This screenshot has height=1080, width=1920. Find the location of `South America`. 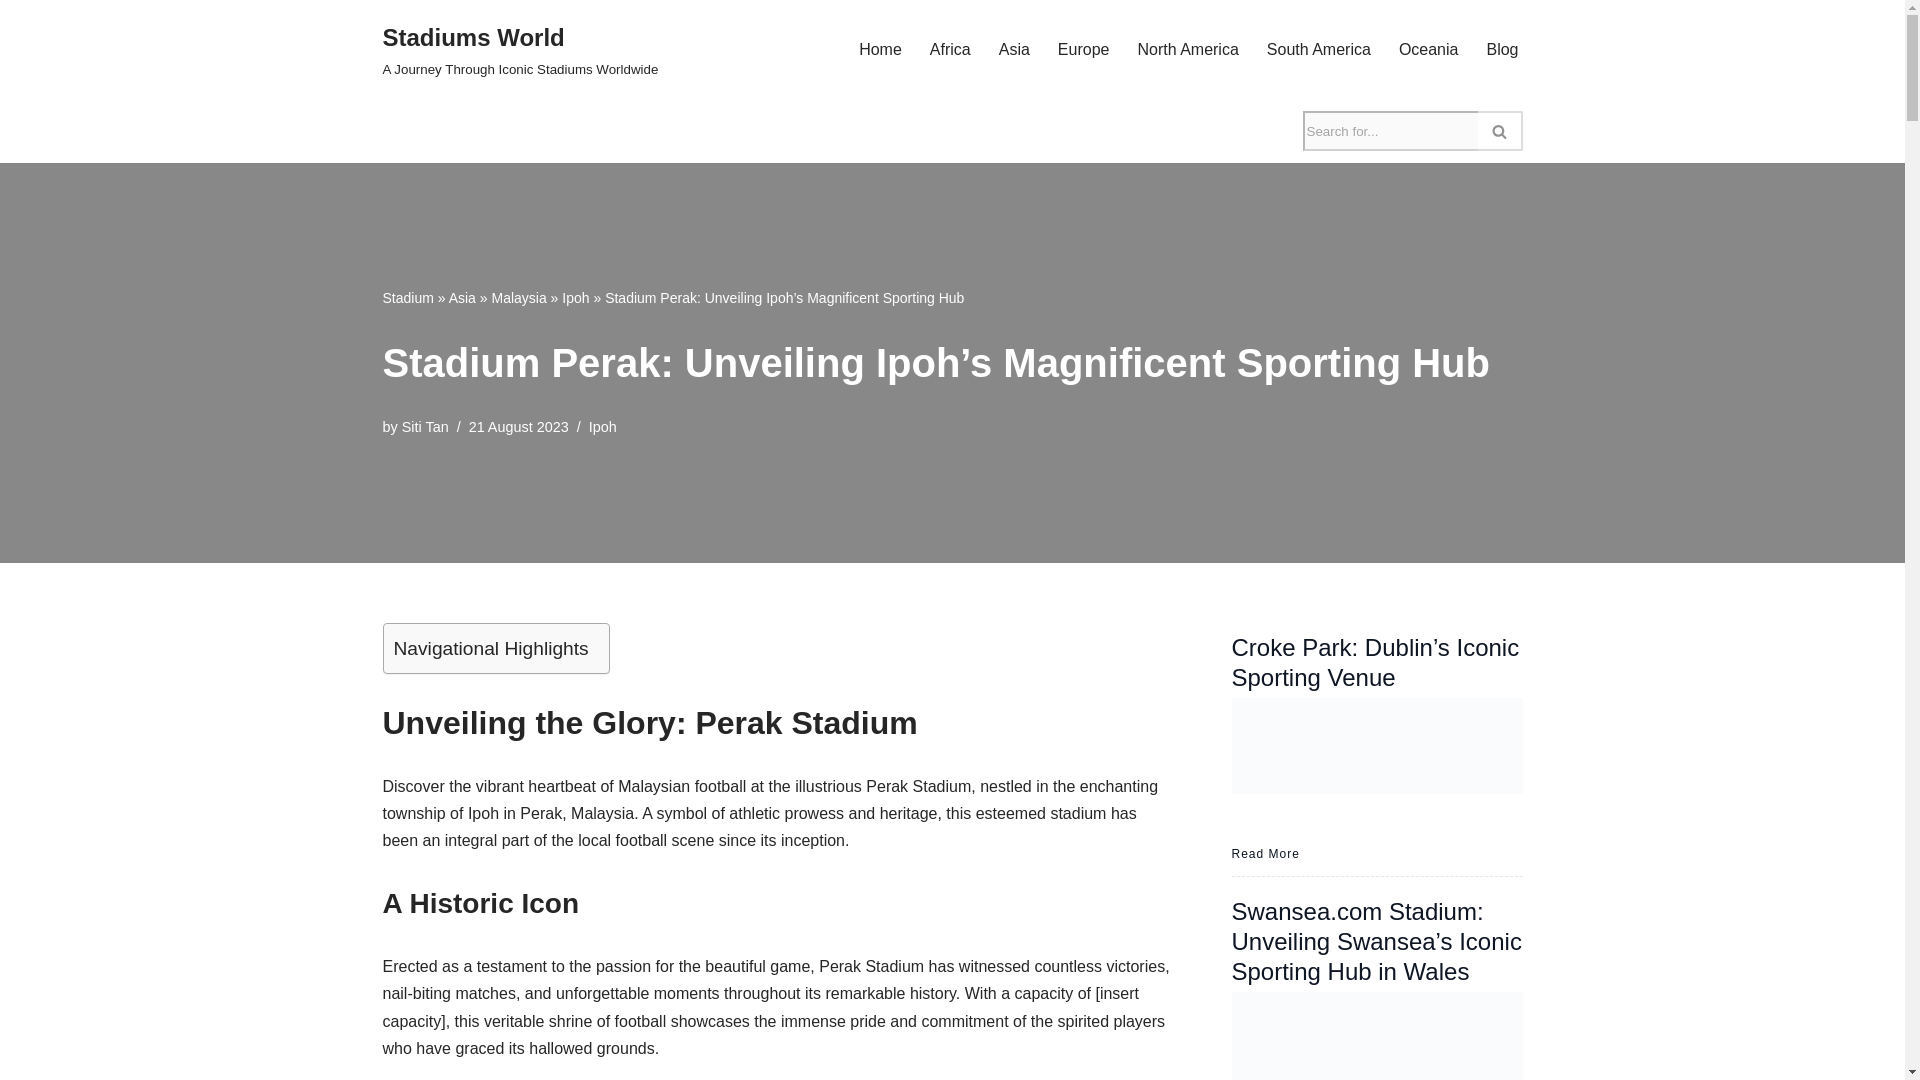

South America is located at coordinates (1318, 48).